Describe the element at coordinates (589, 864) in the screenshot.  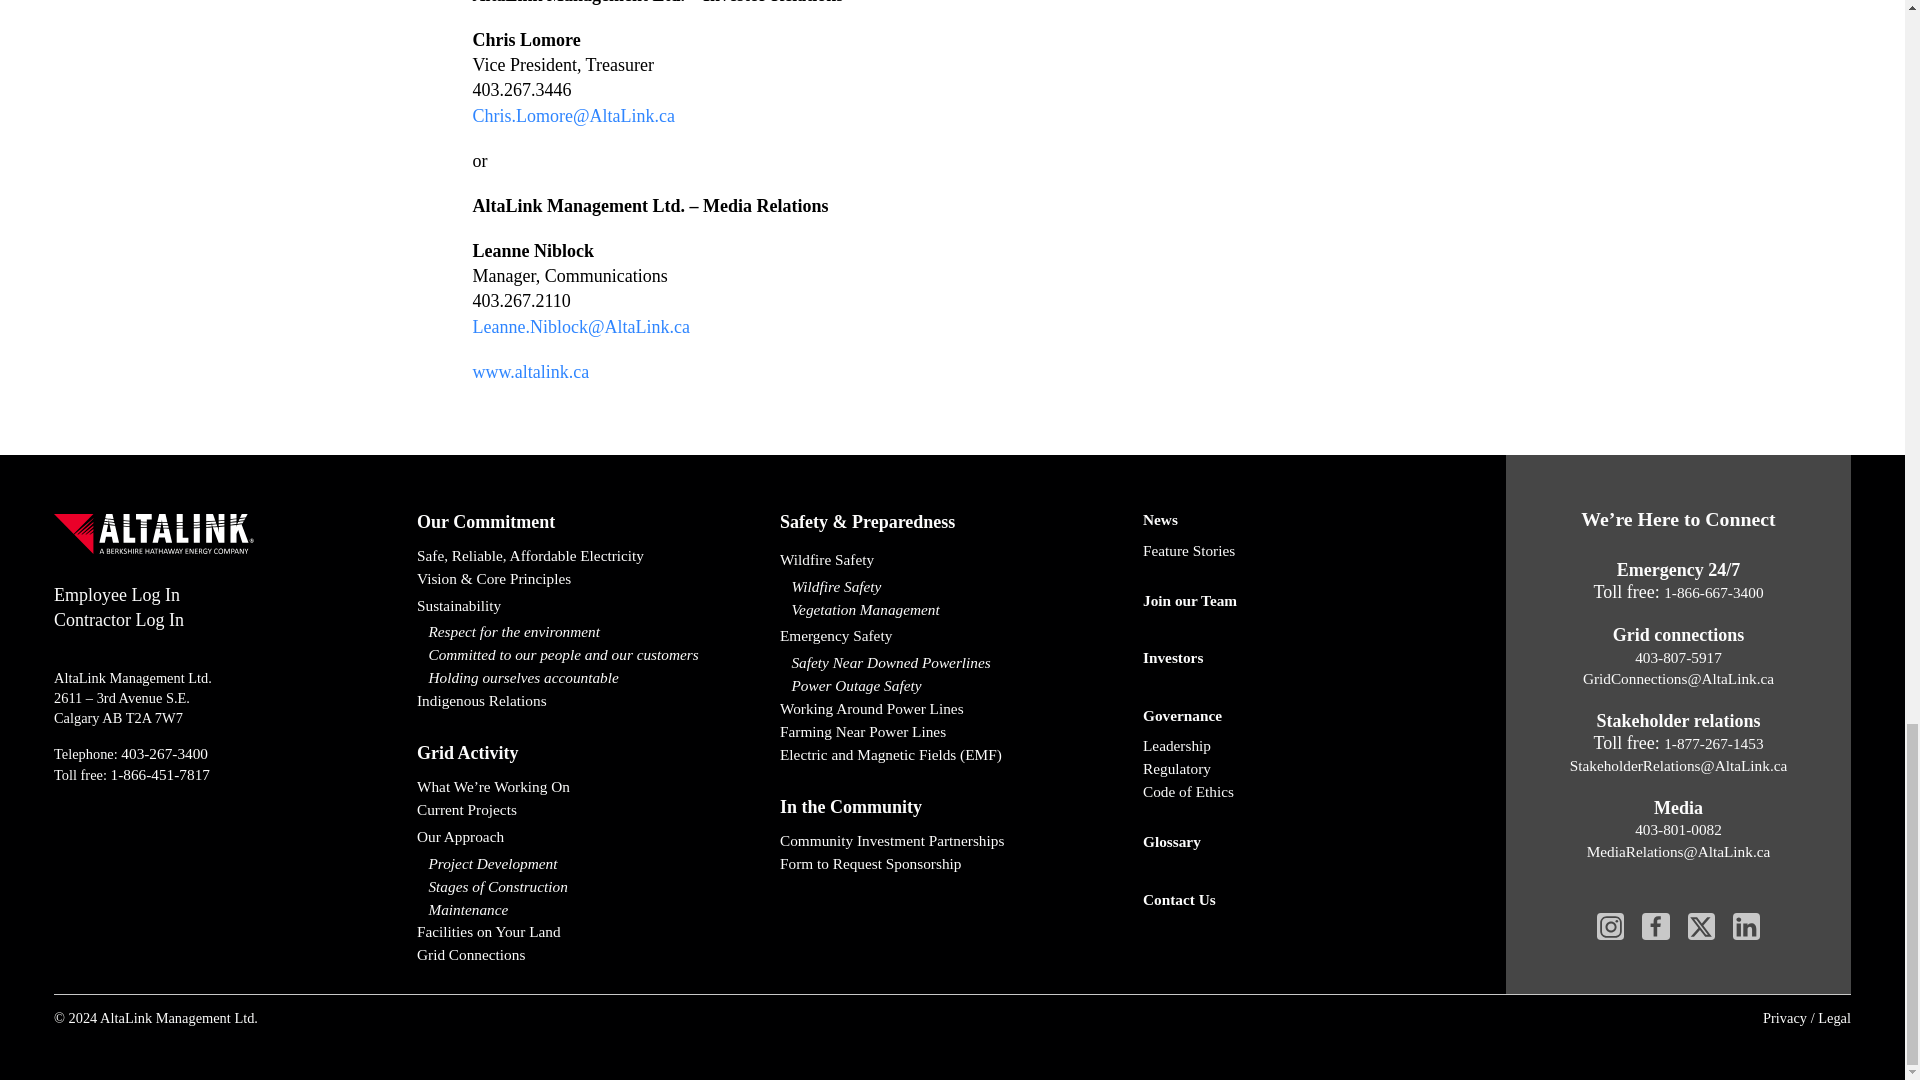
I see `Project Development` at that location.